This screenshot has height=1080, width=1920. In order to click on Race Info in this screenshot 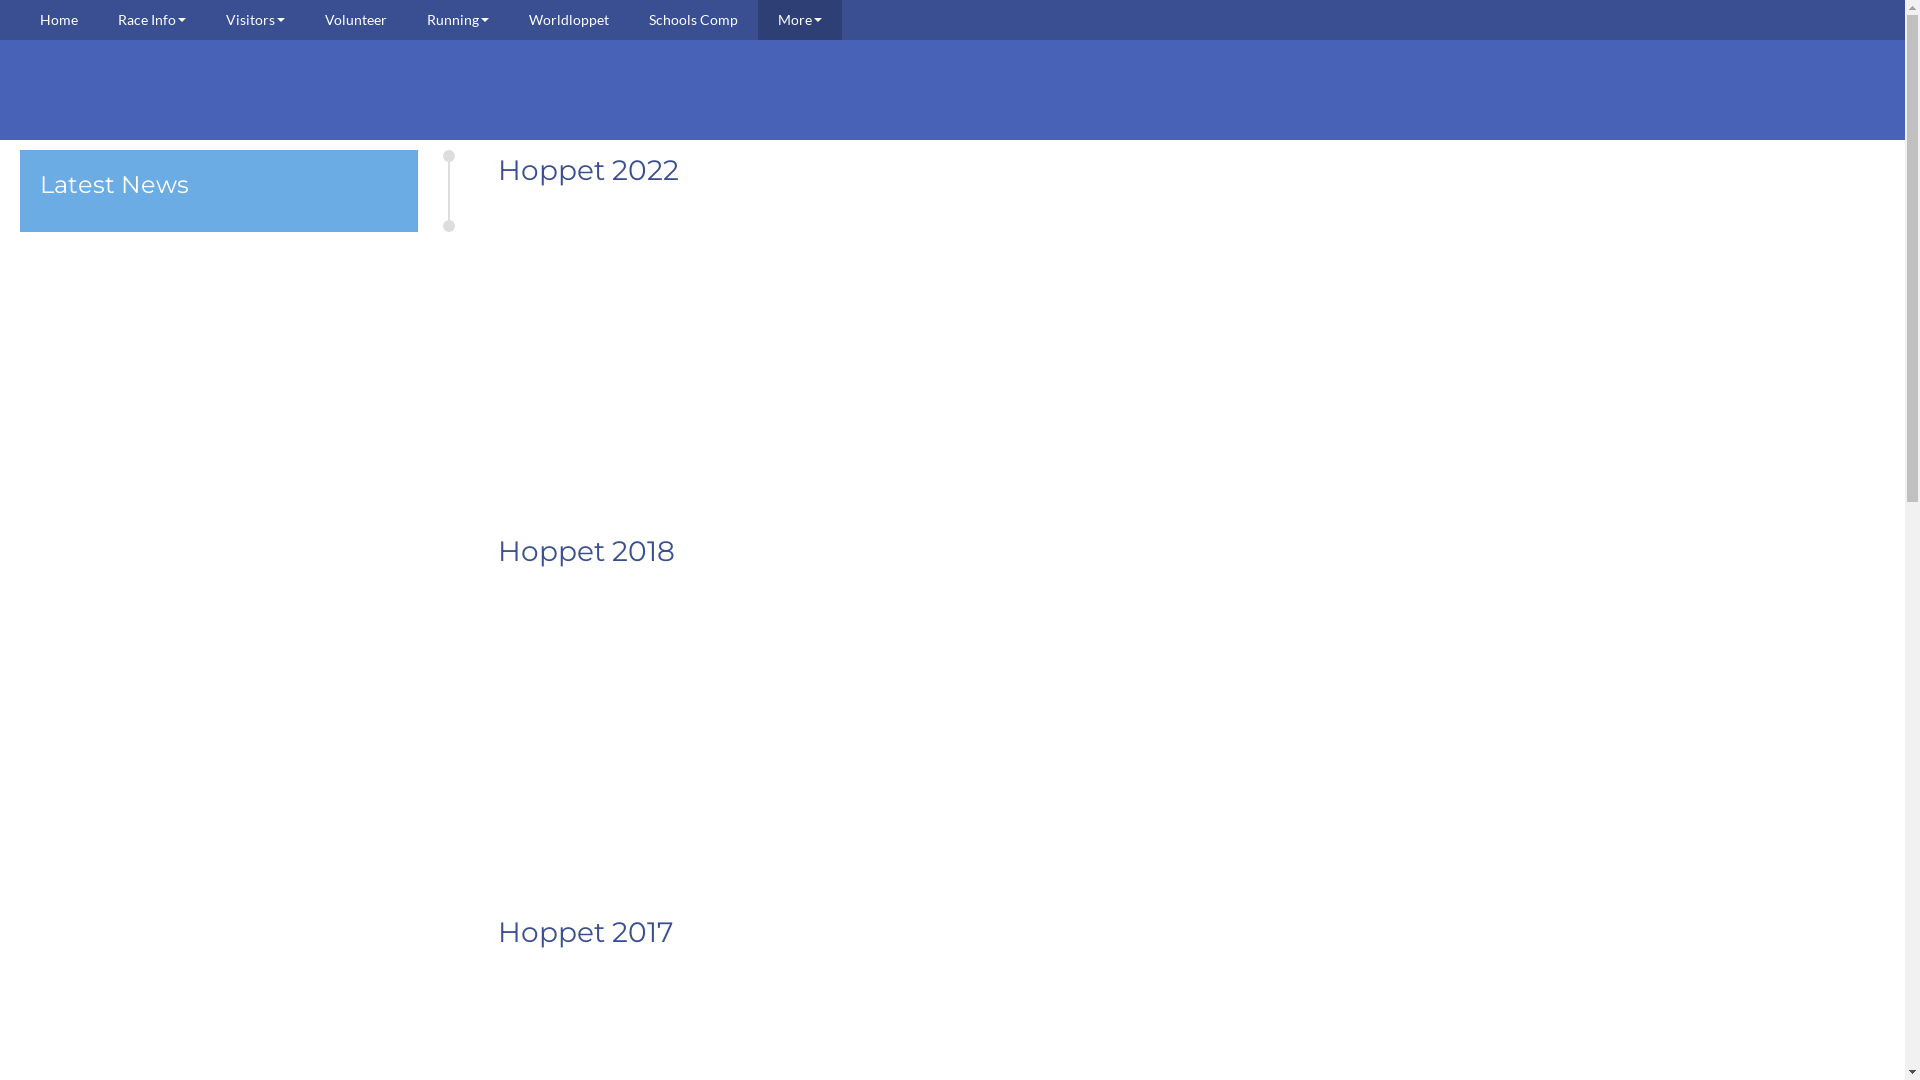, I will do `click(152, 20)`.